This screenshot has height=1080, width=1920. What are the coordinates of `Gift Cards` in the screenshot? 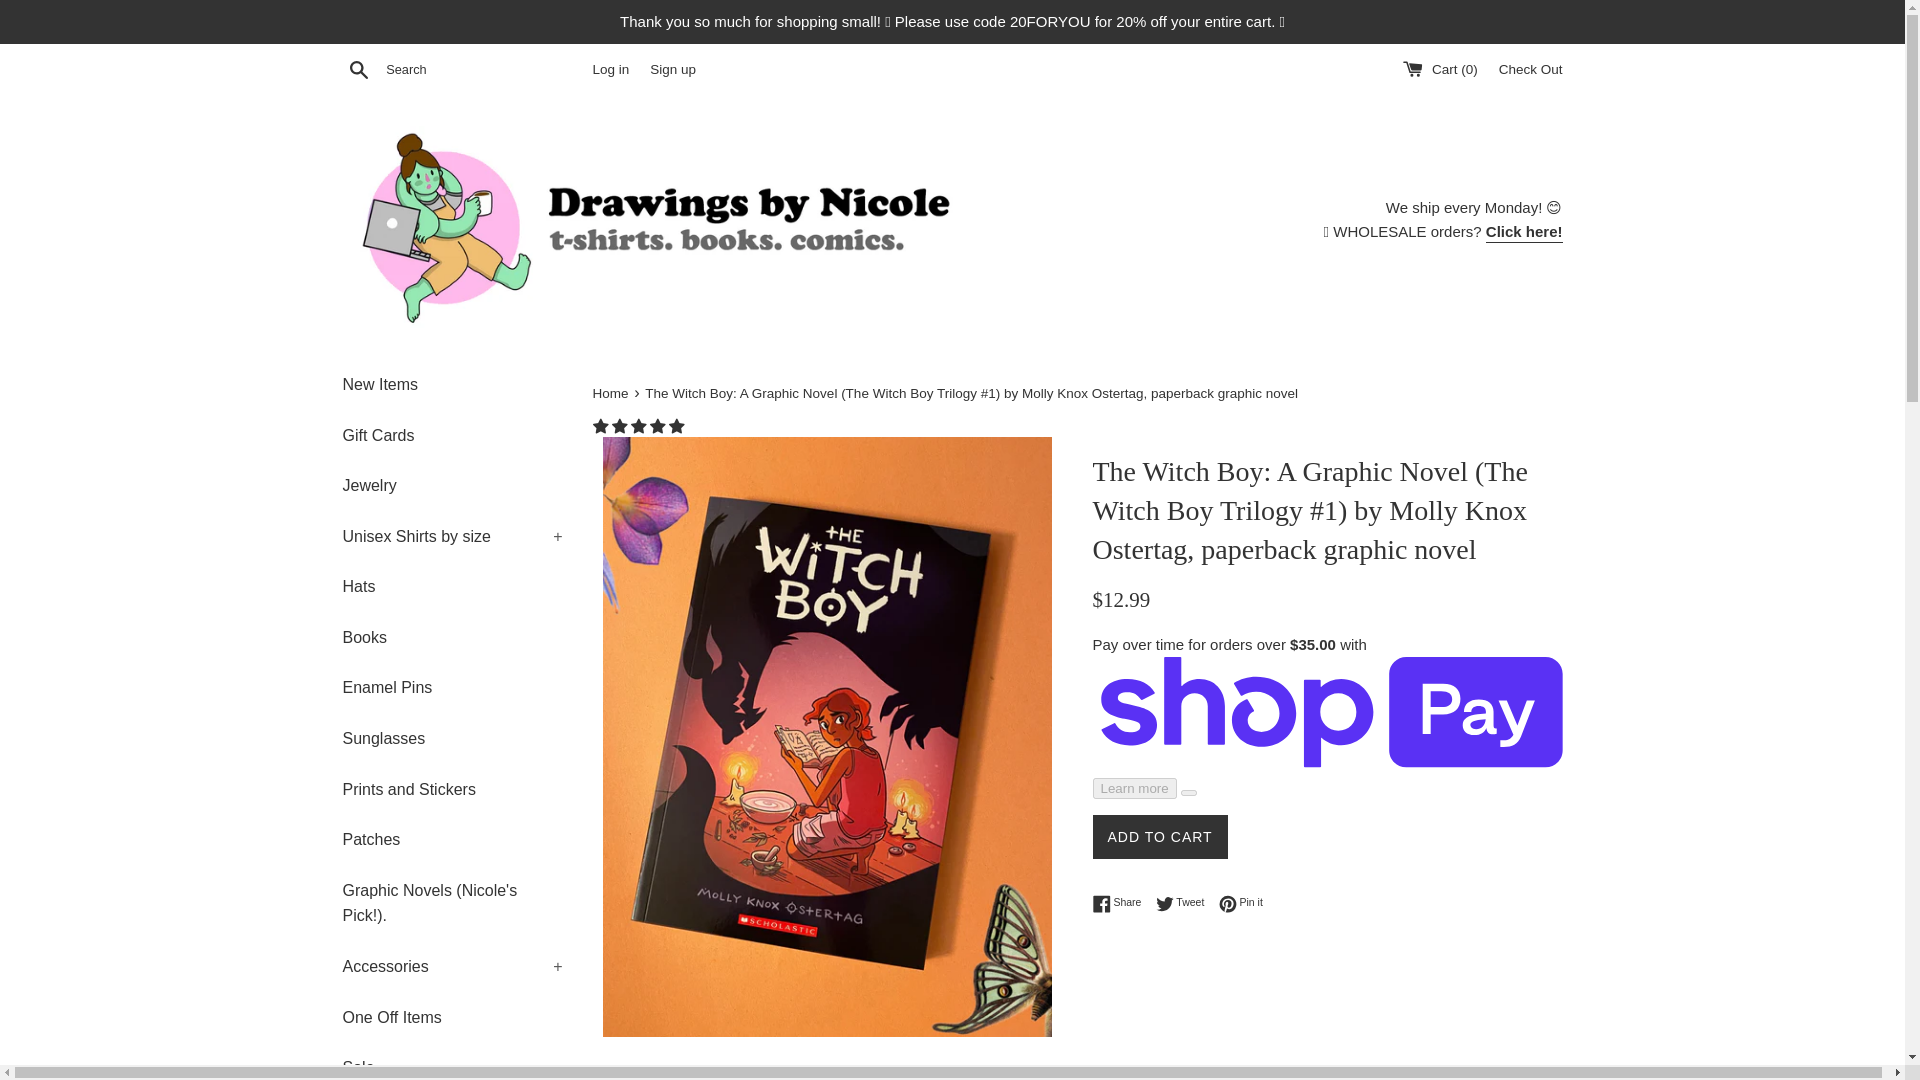 It's located at (452, 435).